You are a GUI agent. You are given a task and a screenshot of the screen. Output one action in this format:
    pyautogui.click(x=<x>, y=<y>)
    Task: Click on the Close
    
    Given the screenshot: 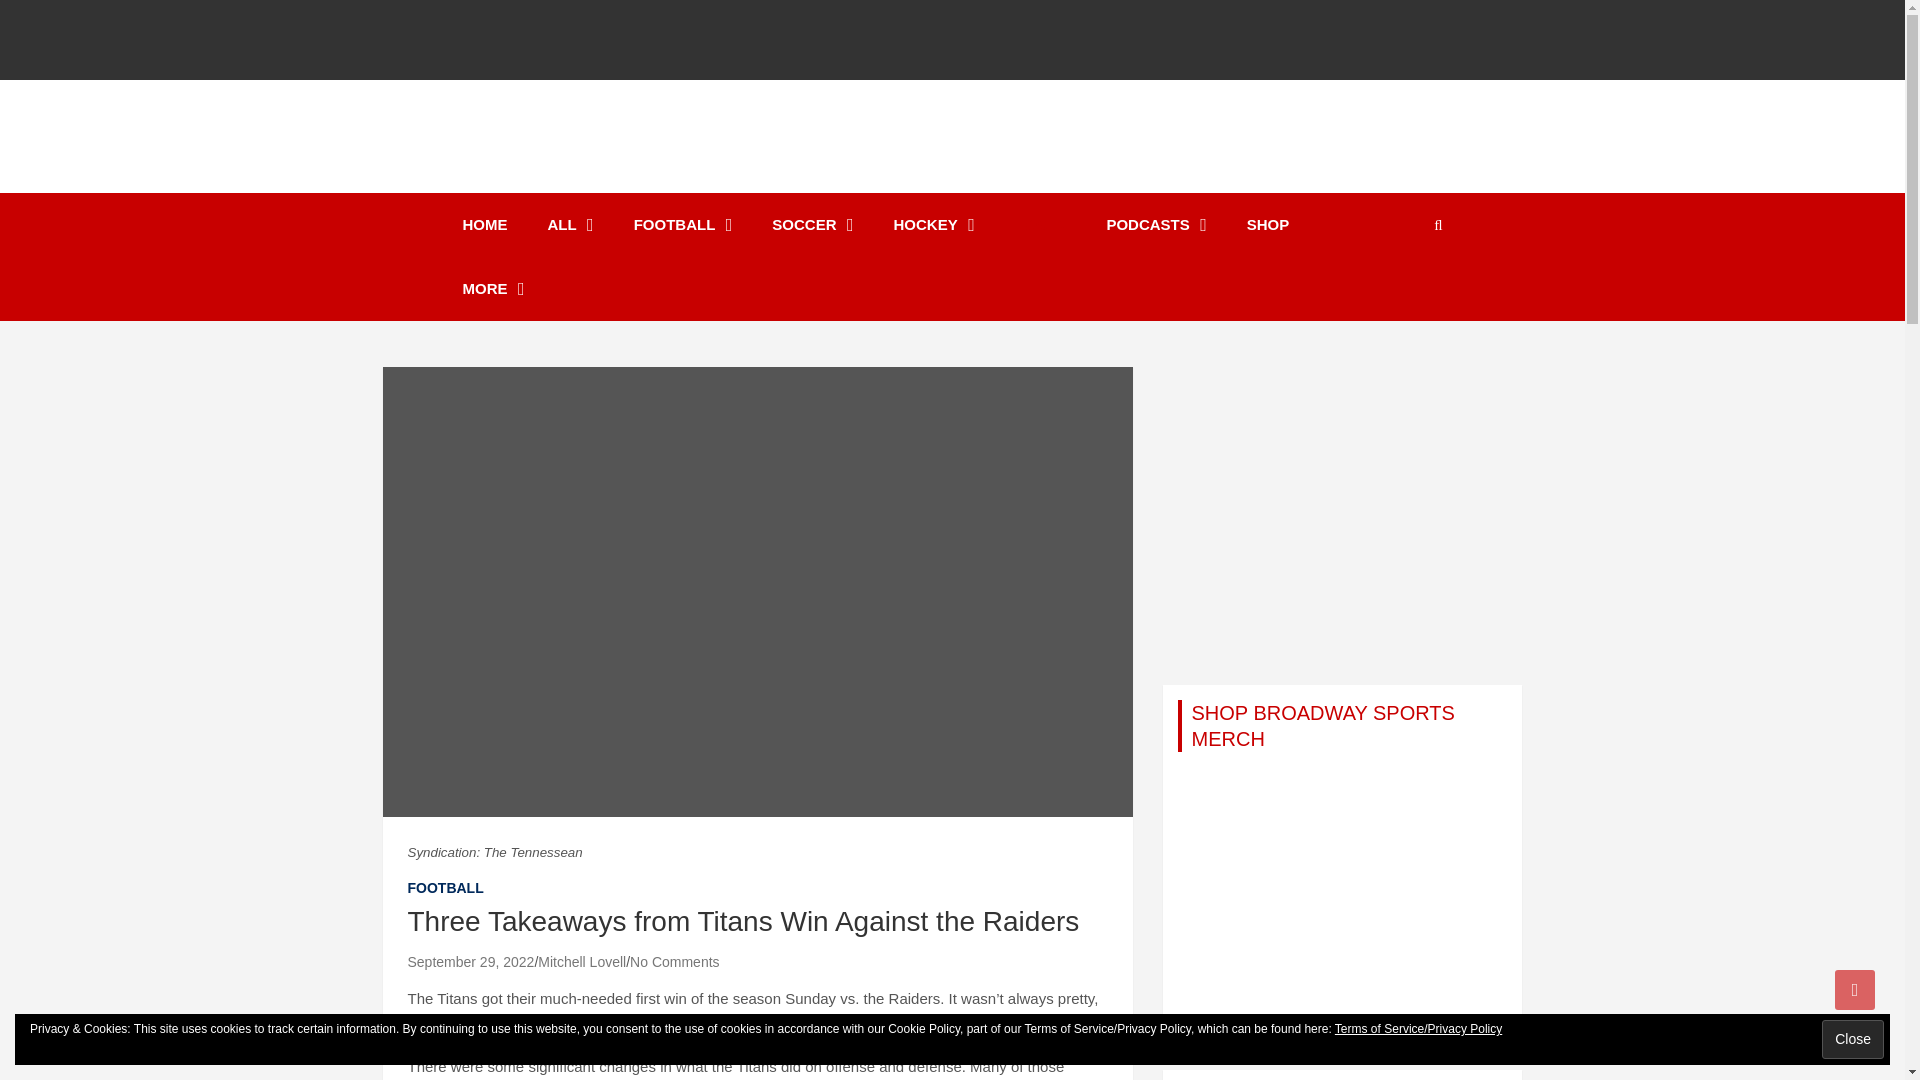 What is the action you would take?
    pyautogui.click(x=1852, y=1039)
    